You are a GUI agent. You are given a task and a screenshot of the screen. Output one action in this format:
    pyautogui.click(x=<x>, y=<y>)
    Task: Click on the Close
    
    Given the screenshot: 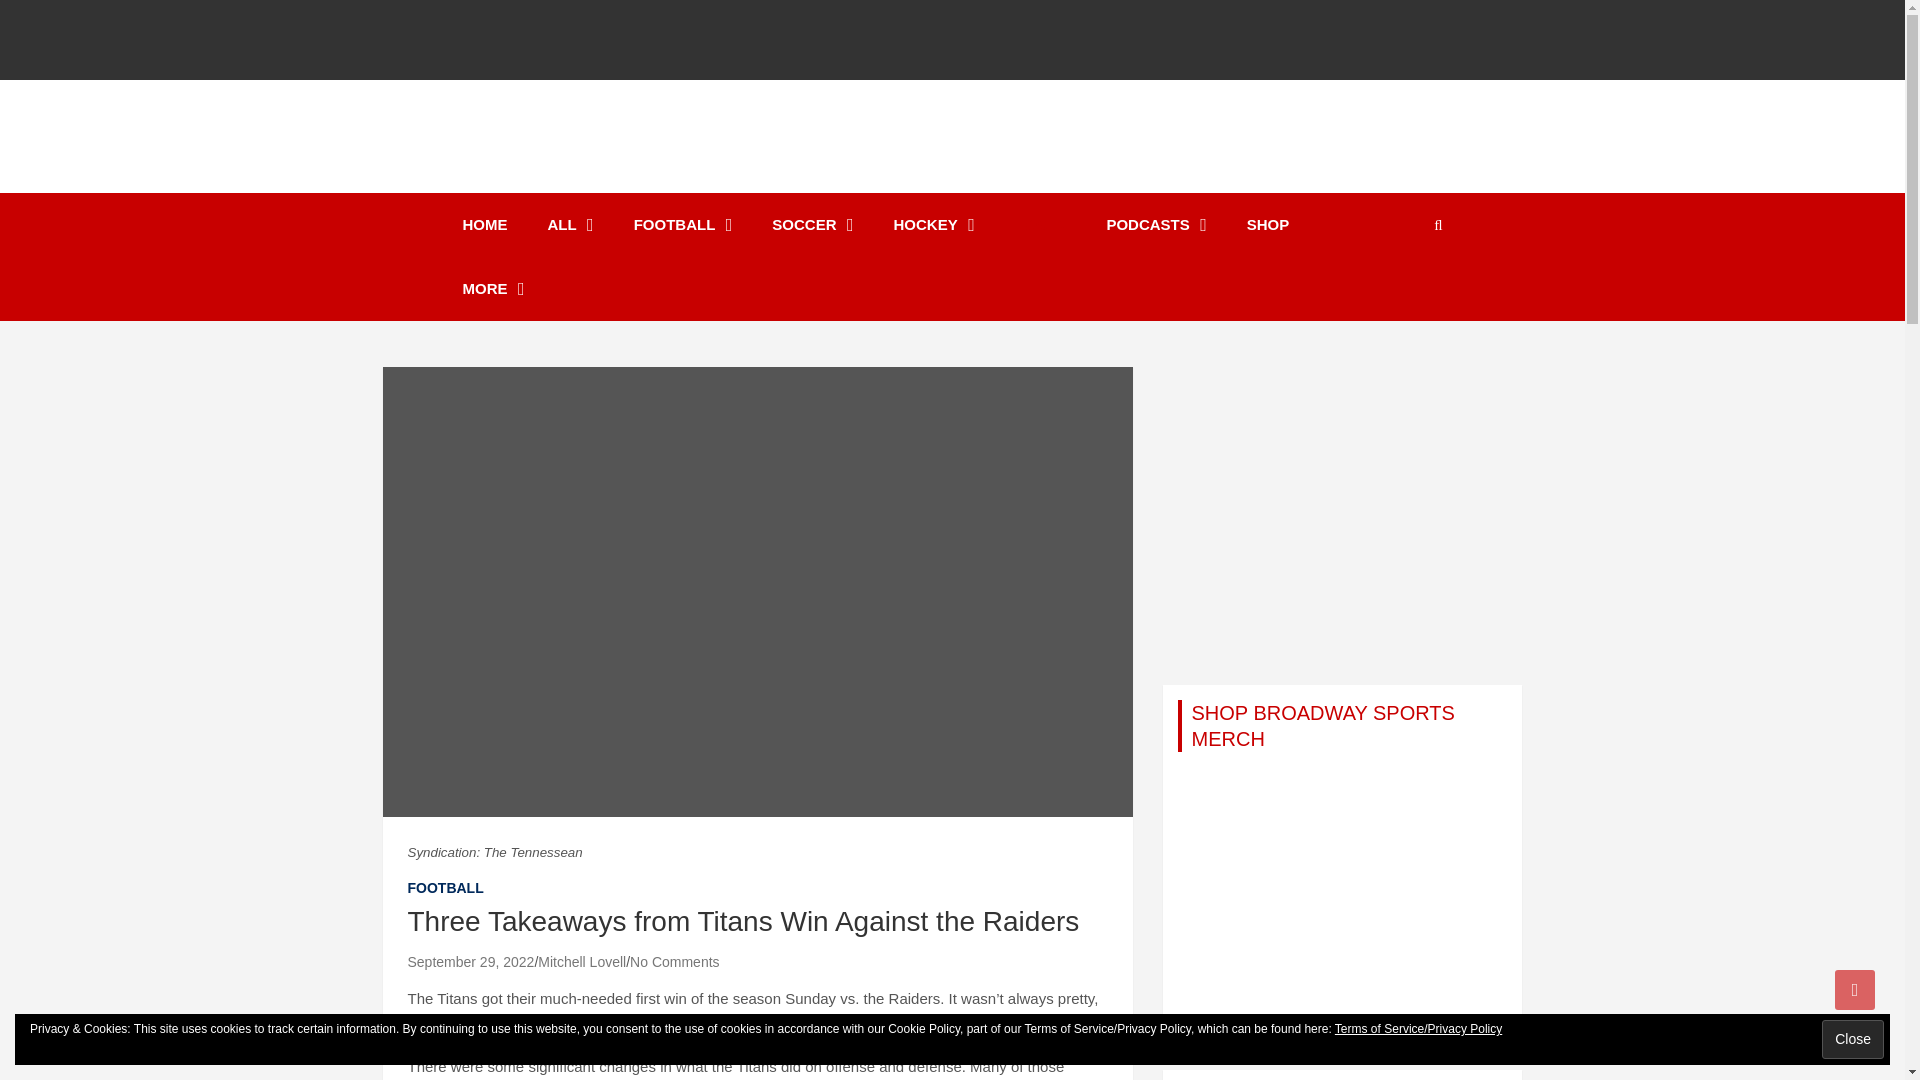 What is the action you would take?
    pyautogui.click(x=1852, y=1039)
    